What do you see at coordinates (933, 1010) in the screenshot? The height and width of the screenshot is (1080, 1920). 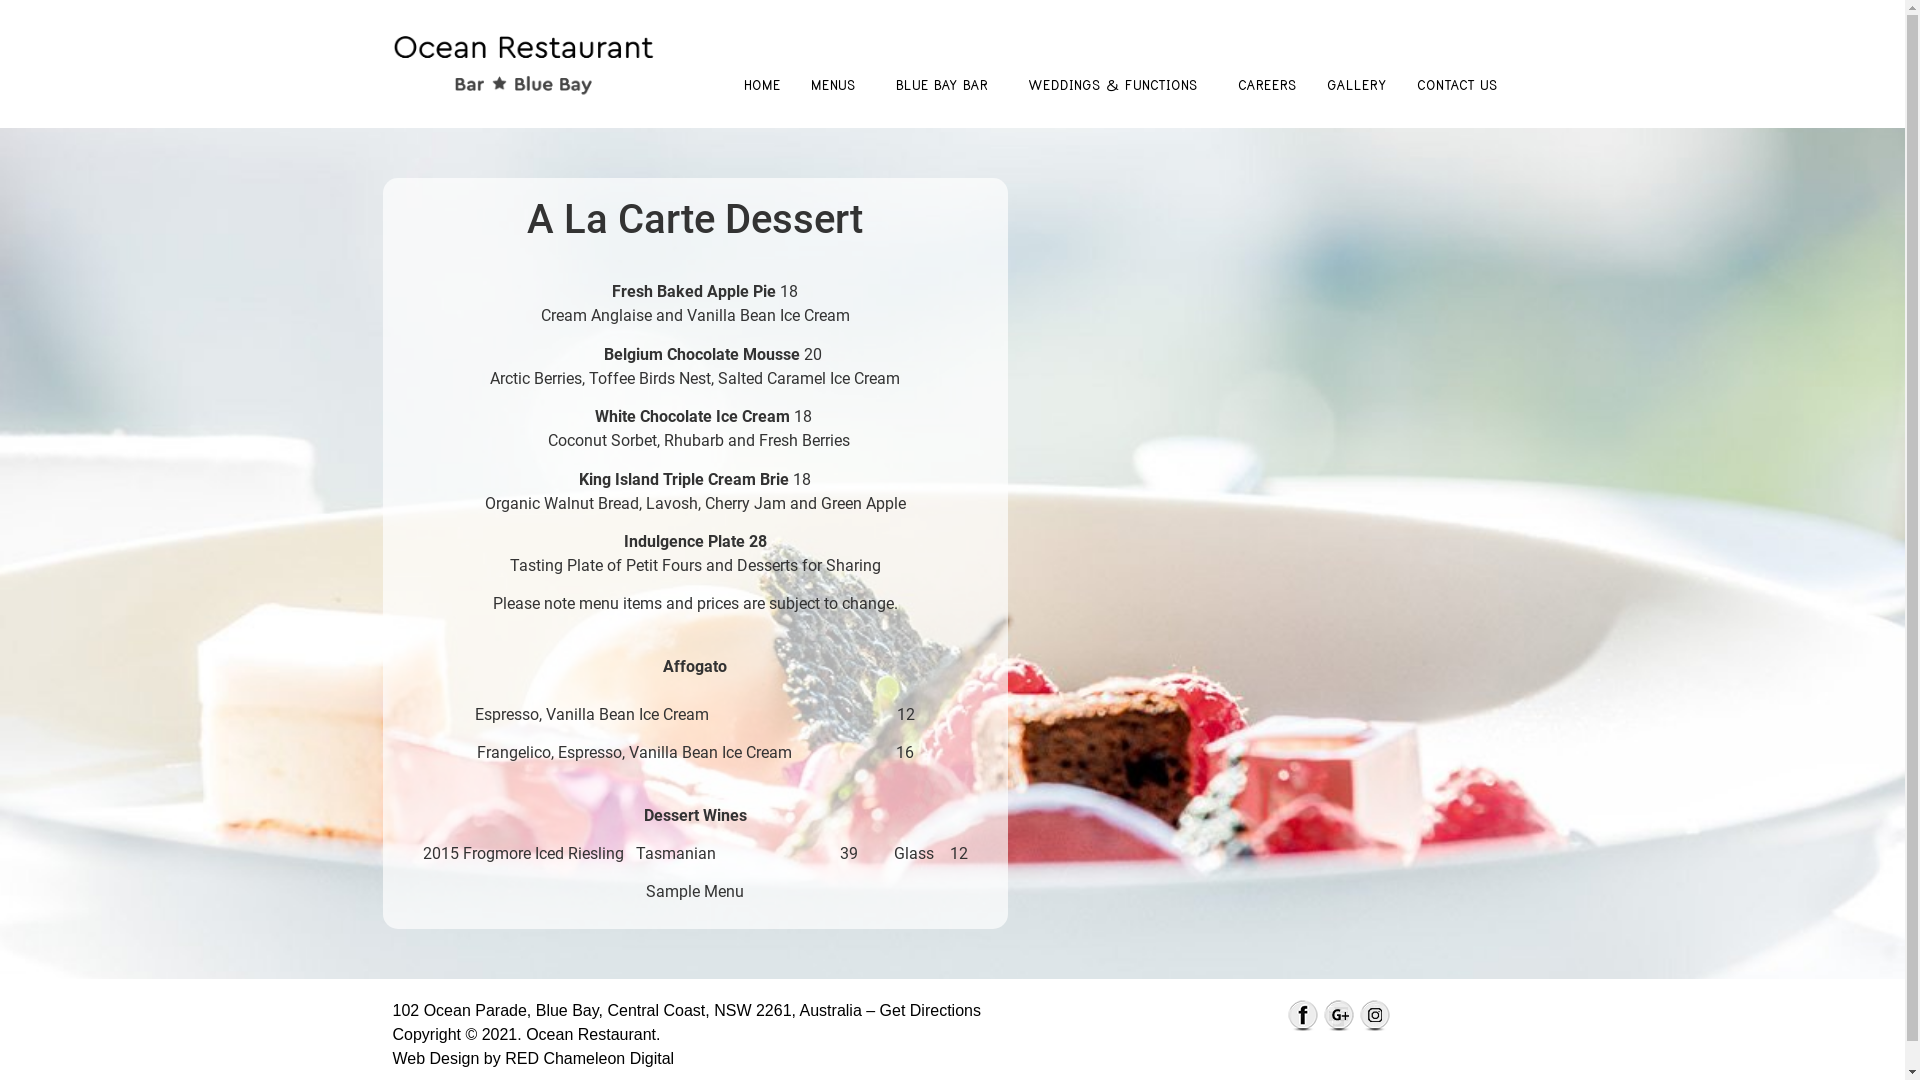 I see `Get Directions` at bounding box center [933, 1010].